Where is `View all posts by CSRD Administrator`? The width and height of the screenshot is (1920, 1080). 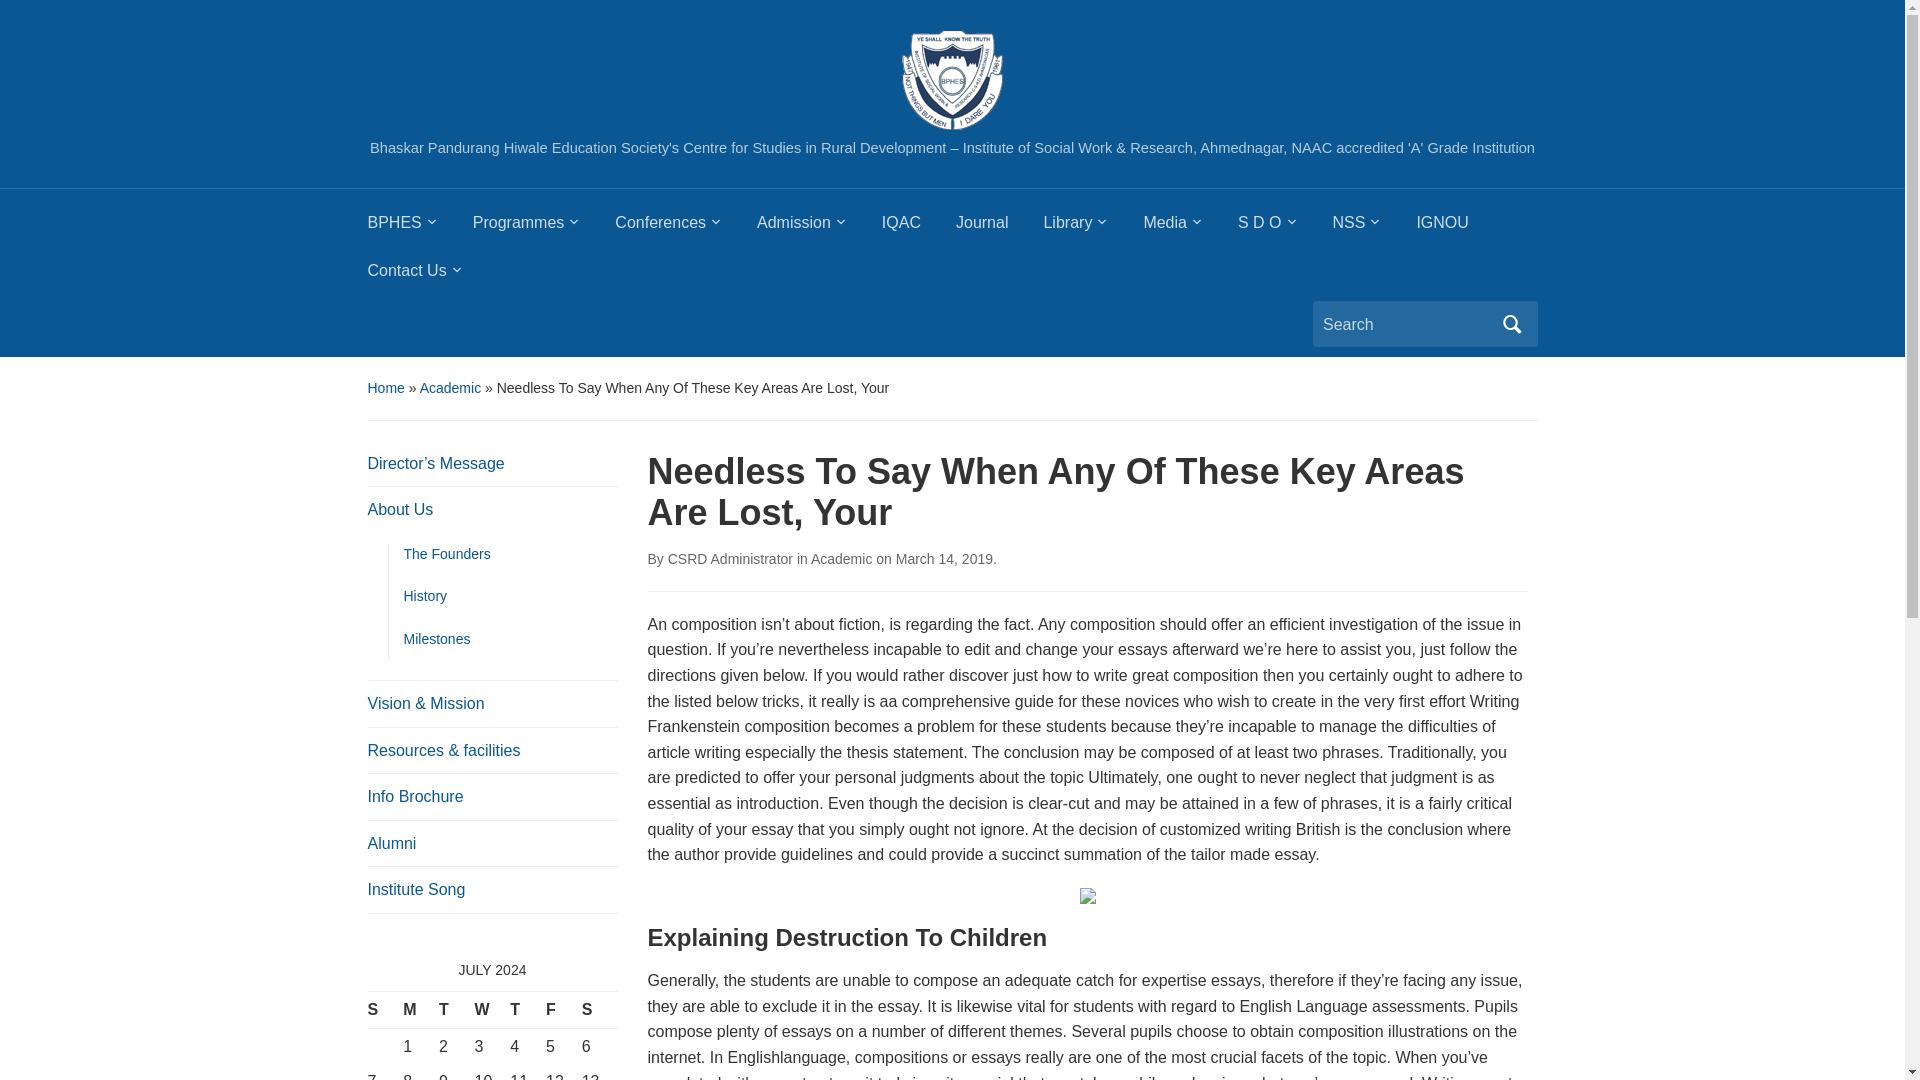
View all posts by CSRD Administrator is located at coordinates (730, 558).